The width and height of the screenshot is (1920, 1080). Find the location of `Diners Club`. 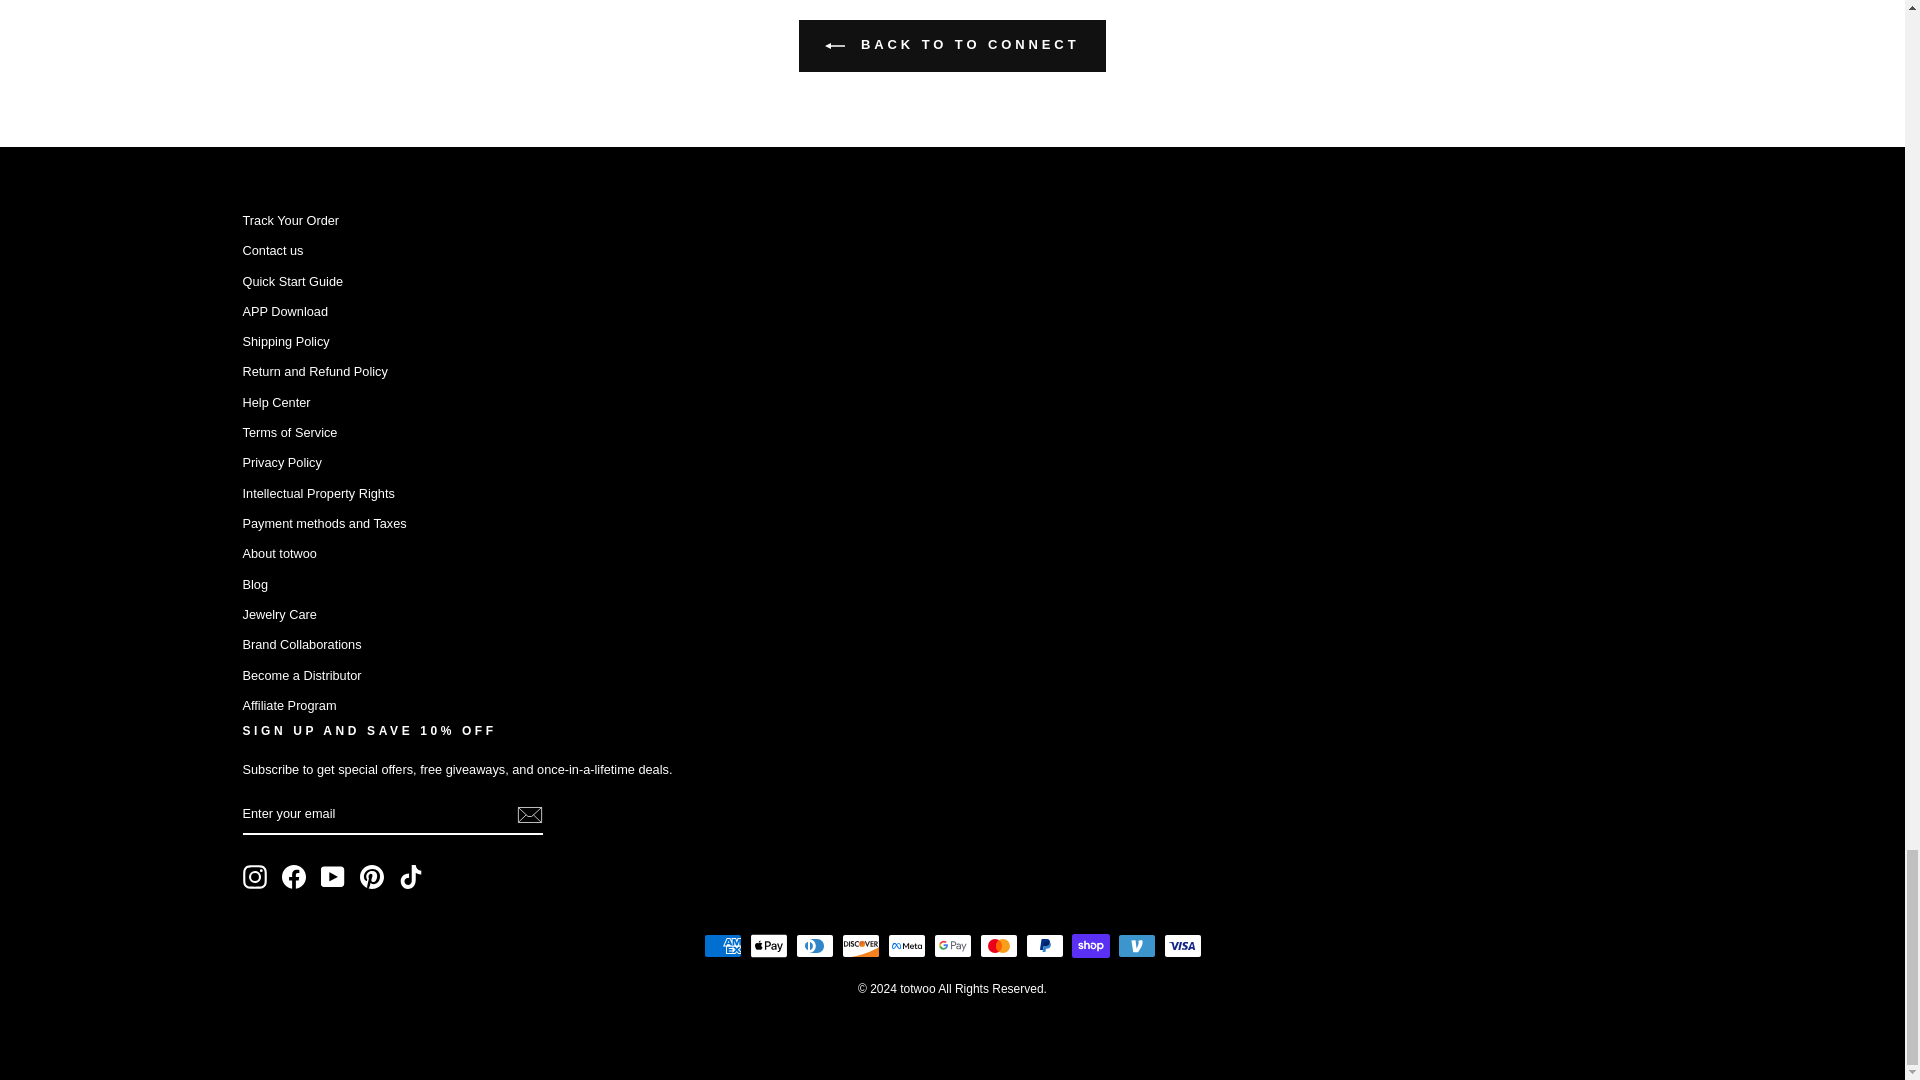

Diners Club is located at coordinates (814, 946).